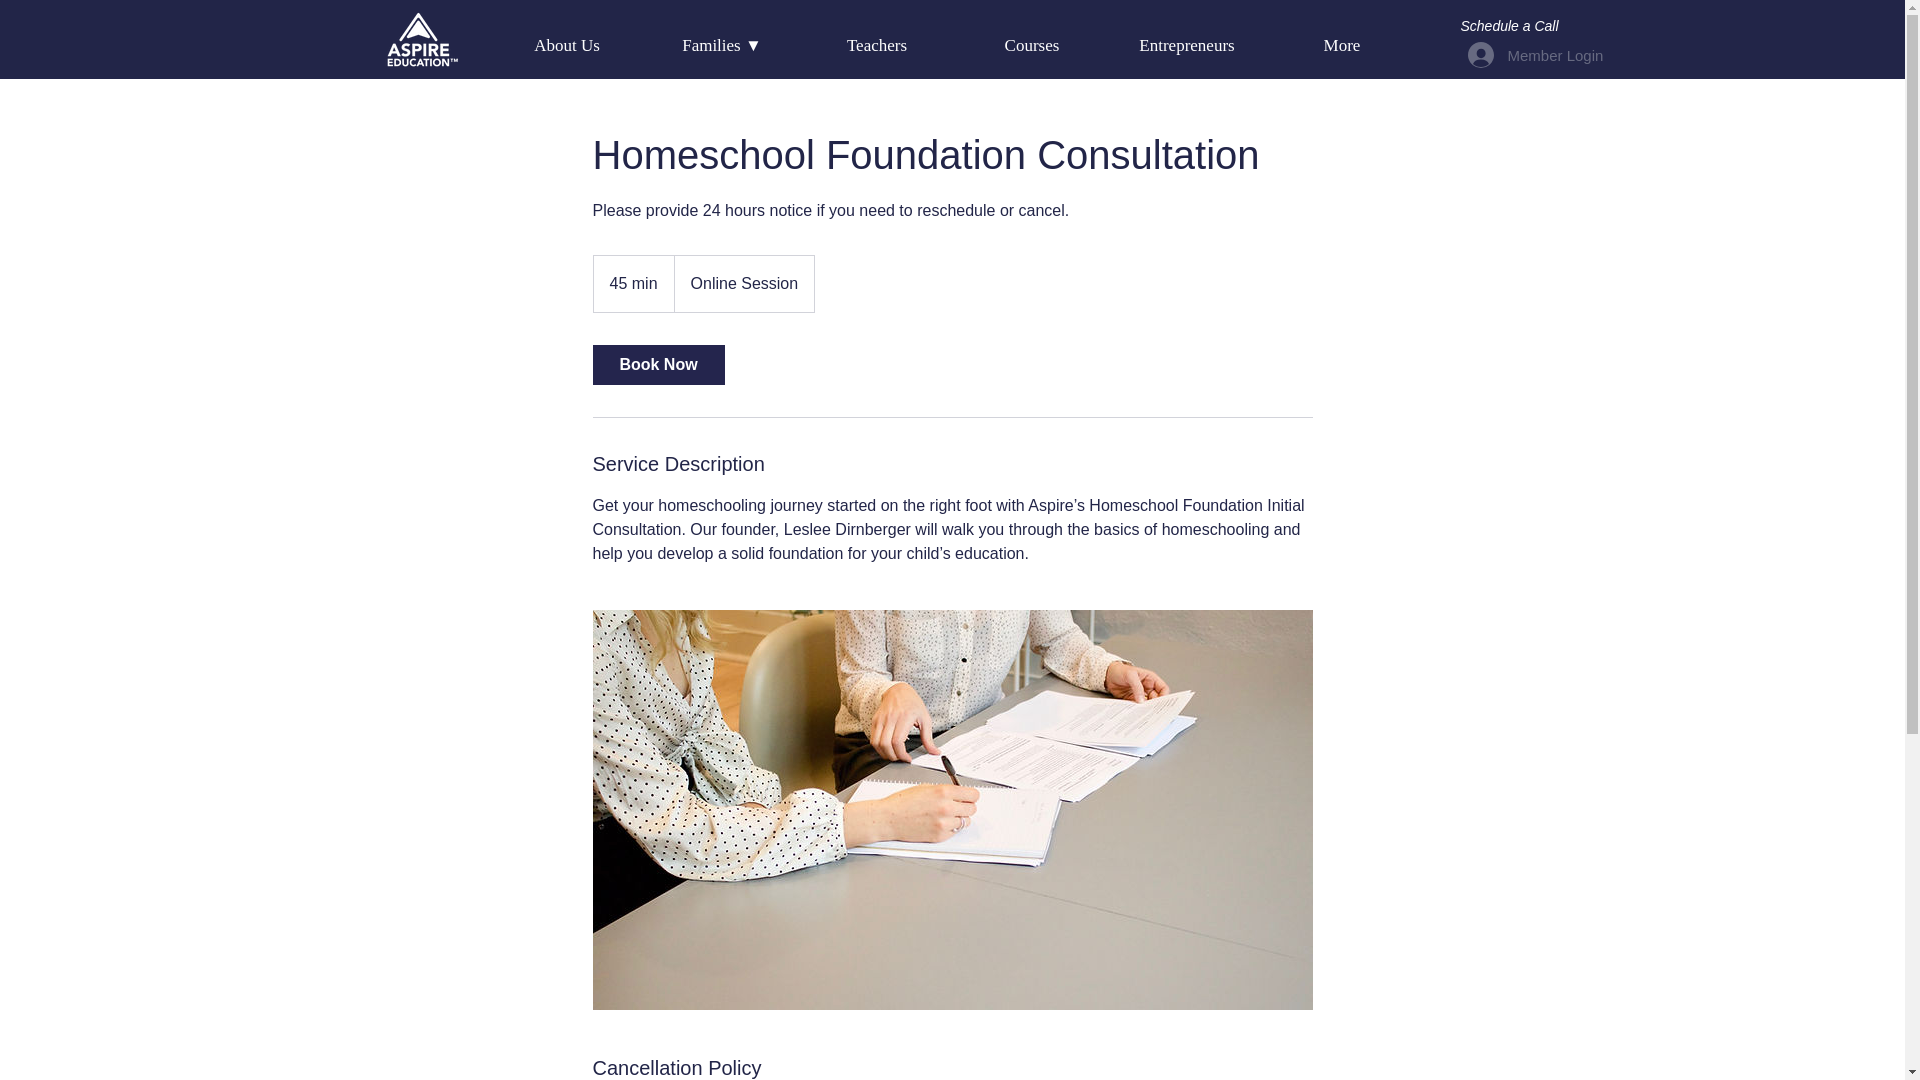 The height and width of the screenshot is (1080, 1920). Describe the element at coordinates (567, 46) in the screenshot. I see `About Us` at that location.